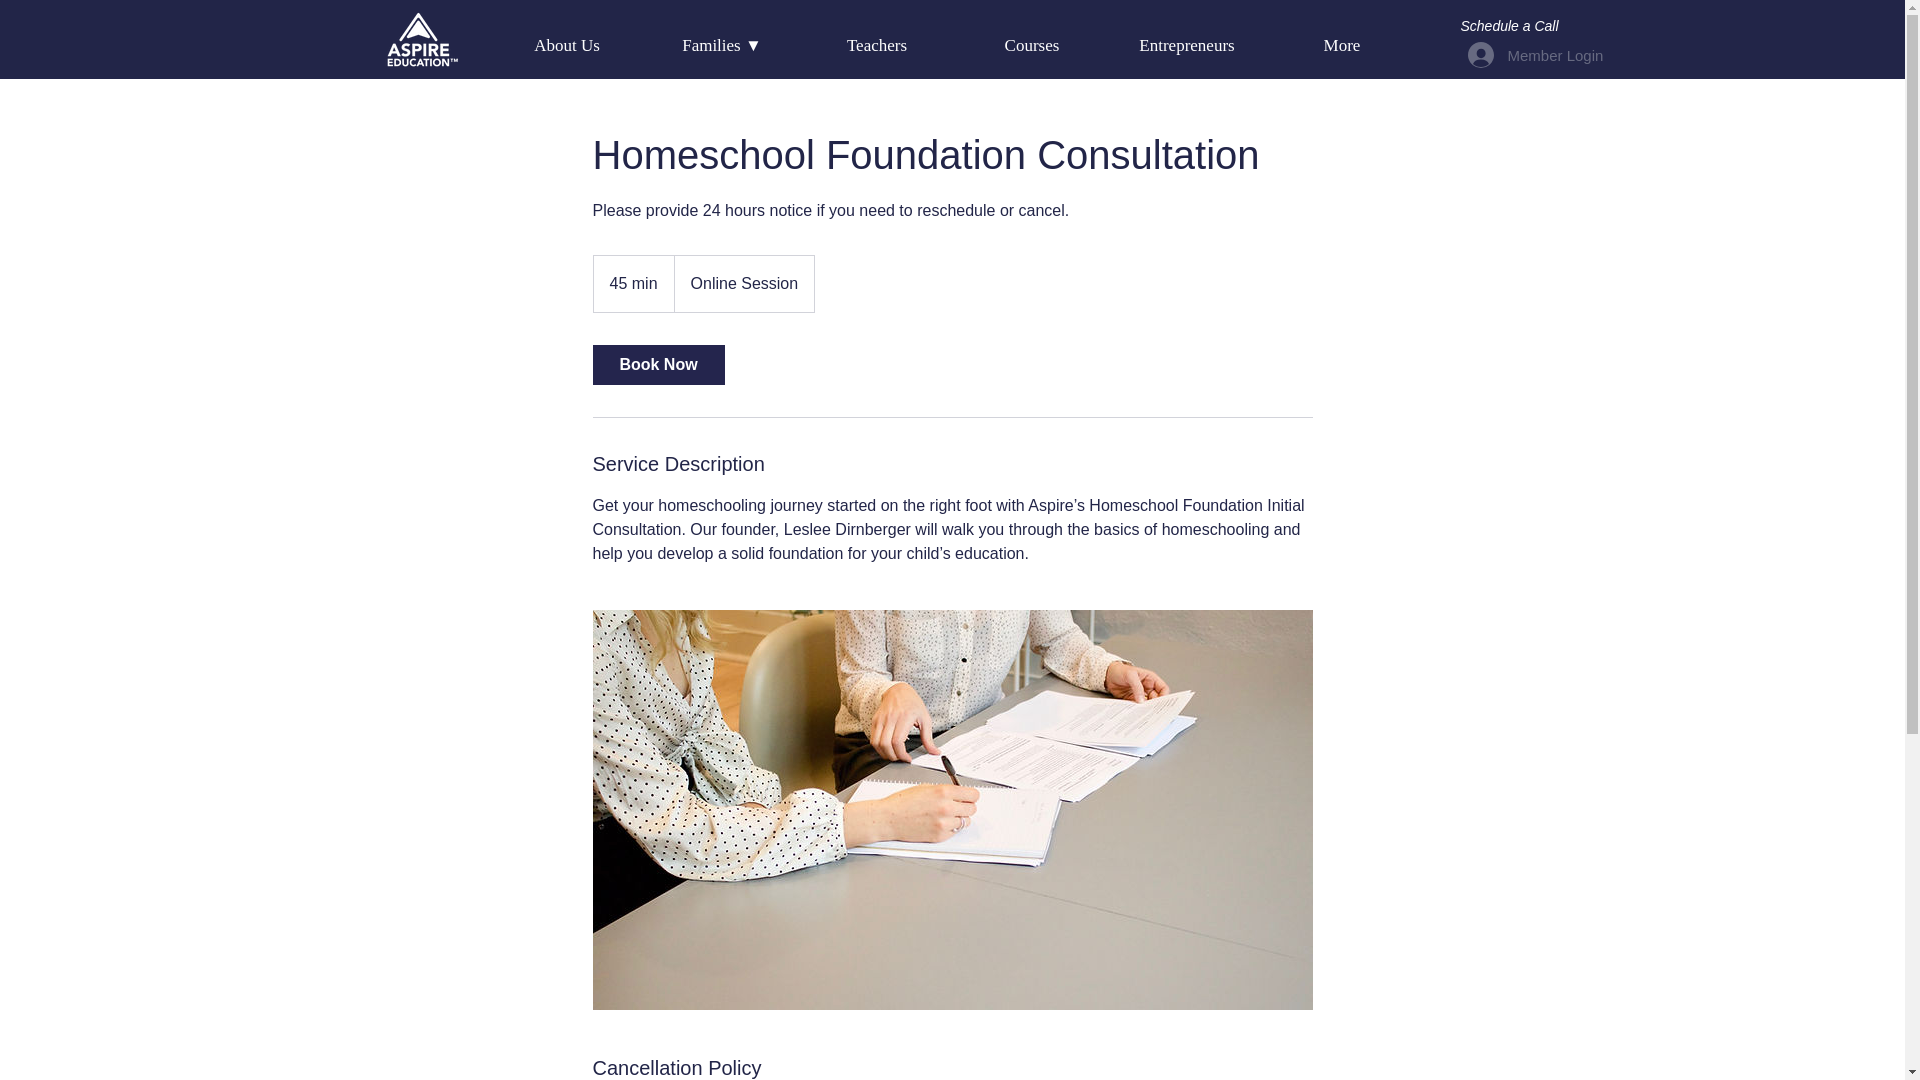 The height and width of the screenshot is (1080, 1920). Describe the element at coordinates (567, 46) in the screenshot. I see `About Us` at that location.